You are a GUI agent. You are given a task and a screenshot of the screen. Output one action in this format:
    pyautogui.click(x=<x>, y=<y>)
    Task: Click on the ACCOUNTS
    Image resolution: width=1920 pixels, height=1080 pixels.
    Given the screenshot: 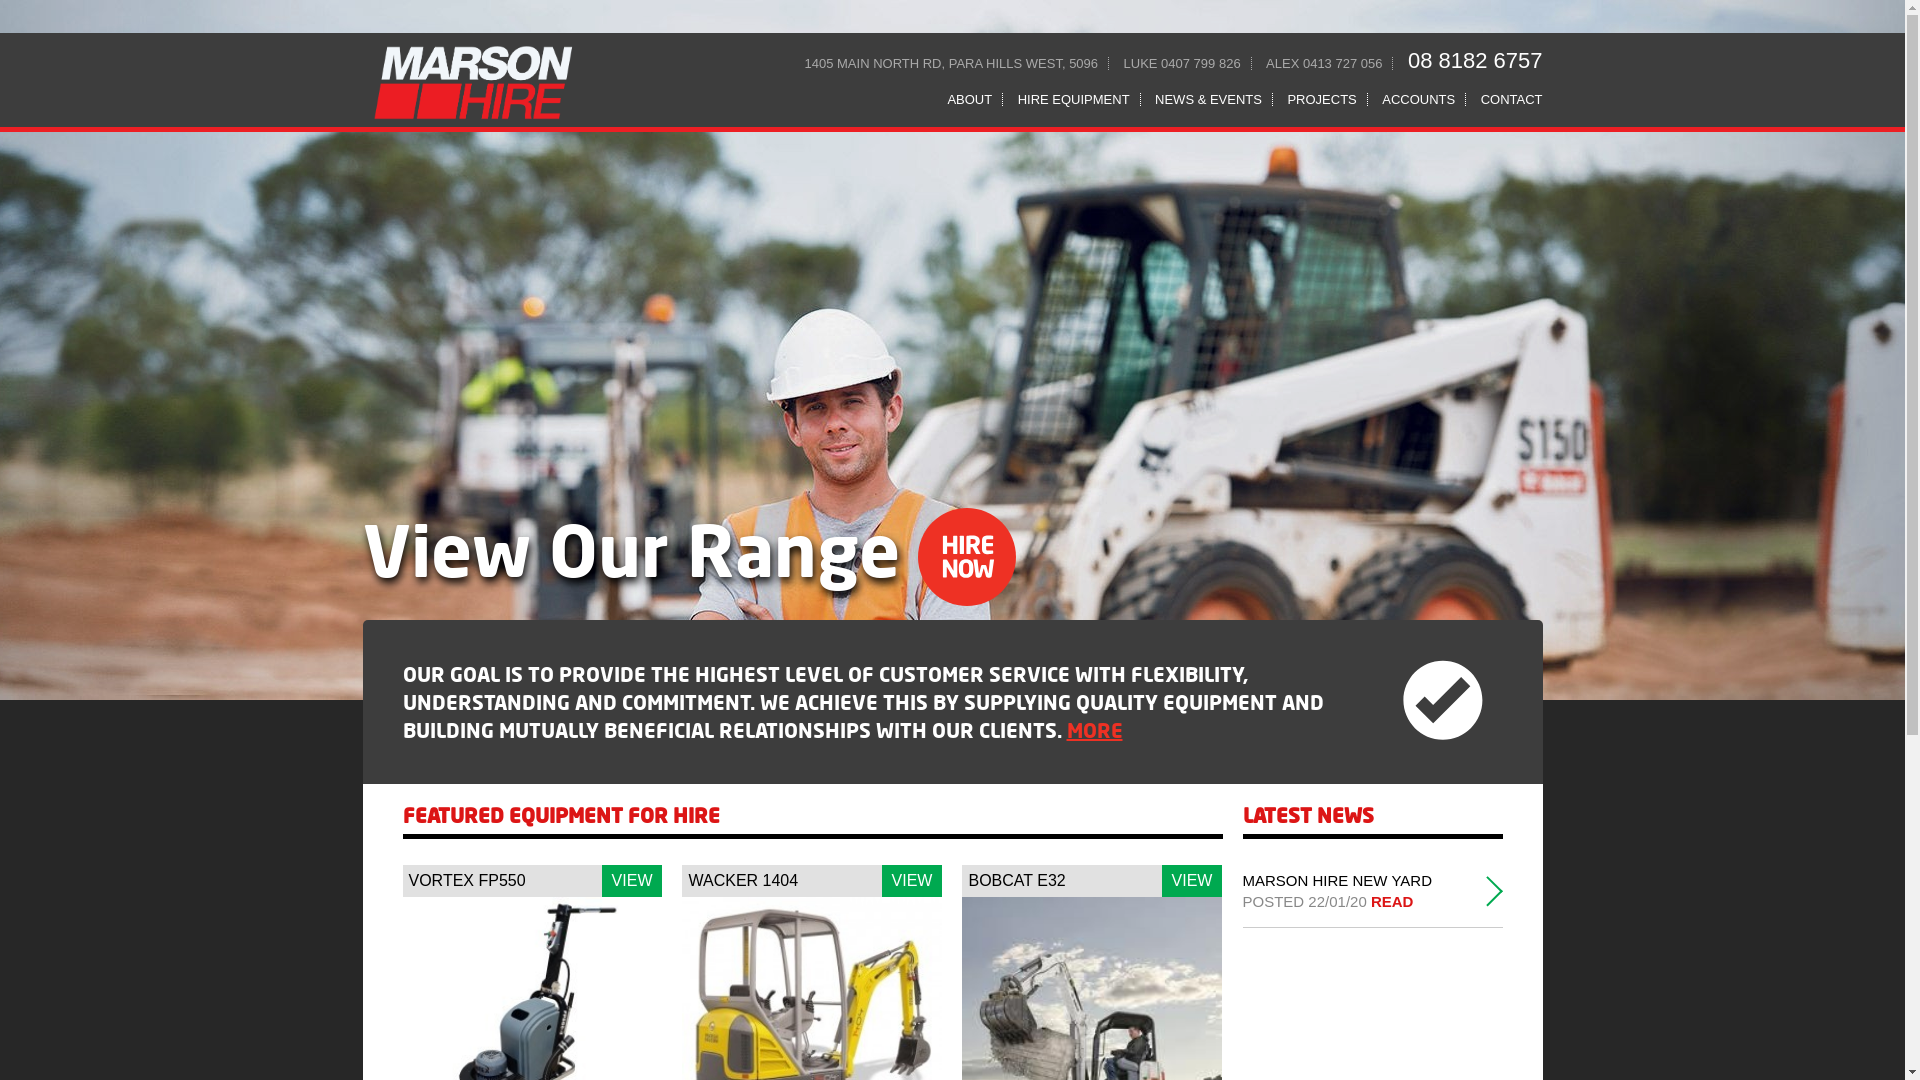 What is the action you would take?
    pyautogui.click(x=1419, y=100)
    